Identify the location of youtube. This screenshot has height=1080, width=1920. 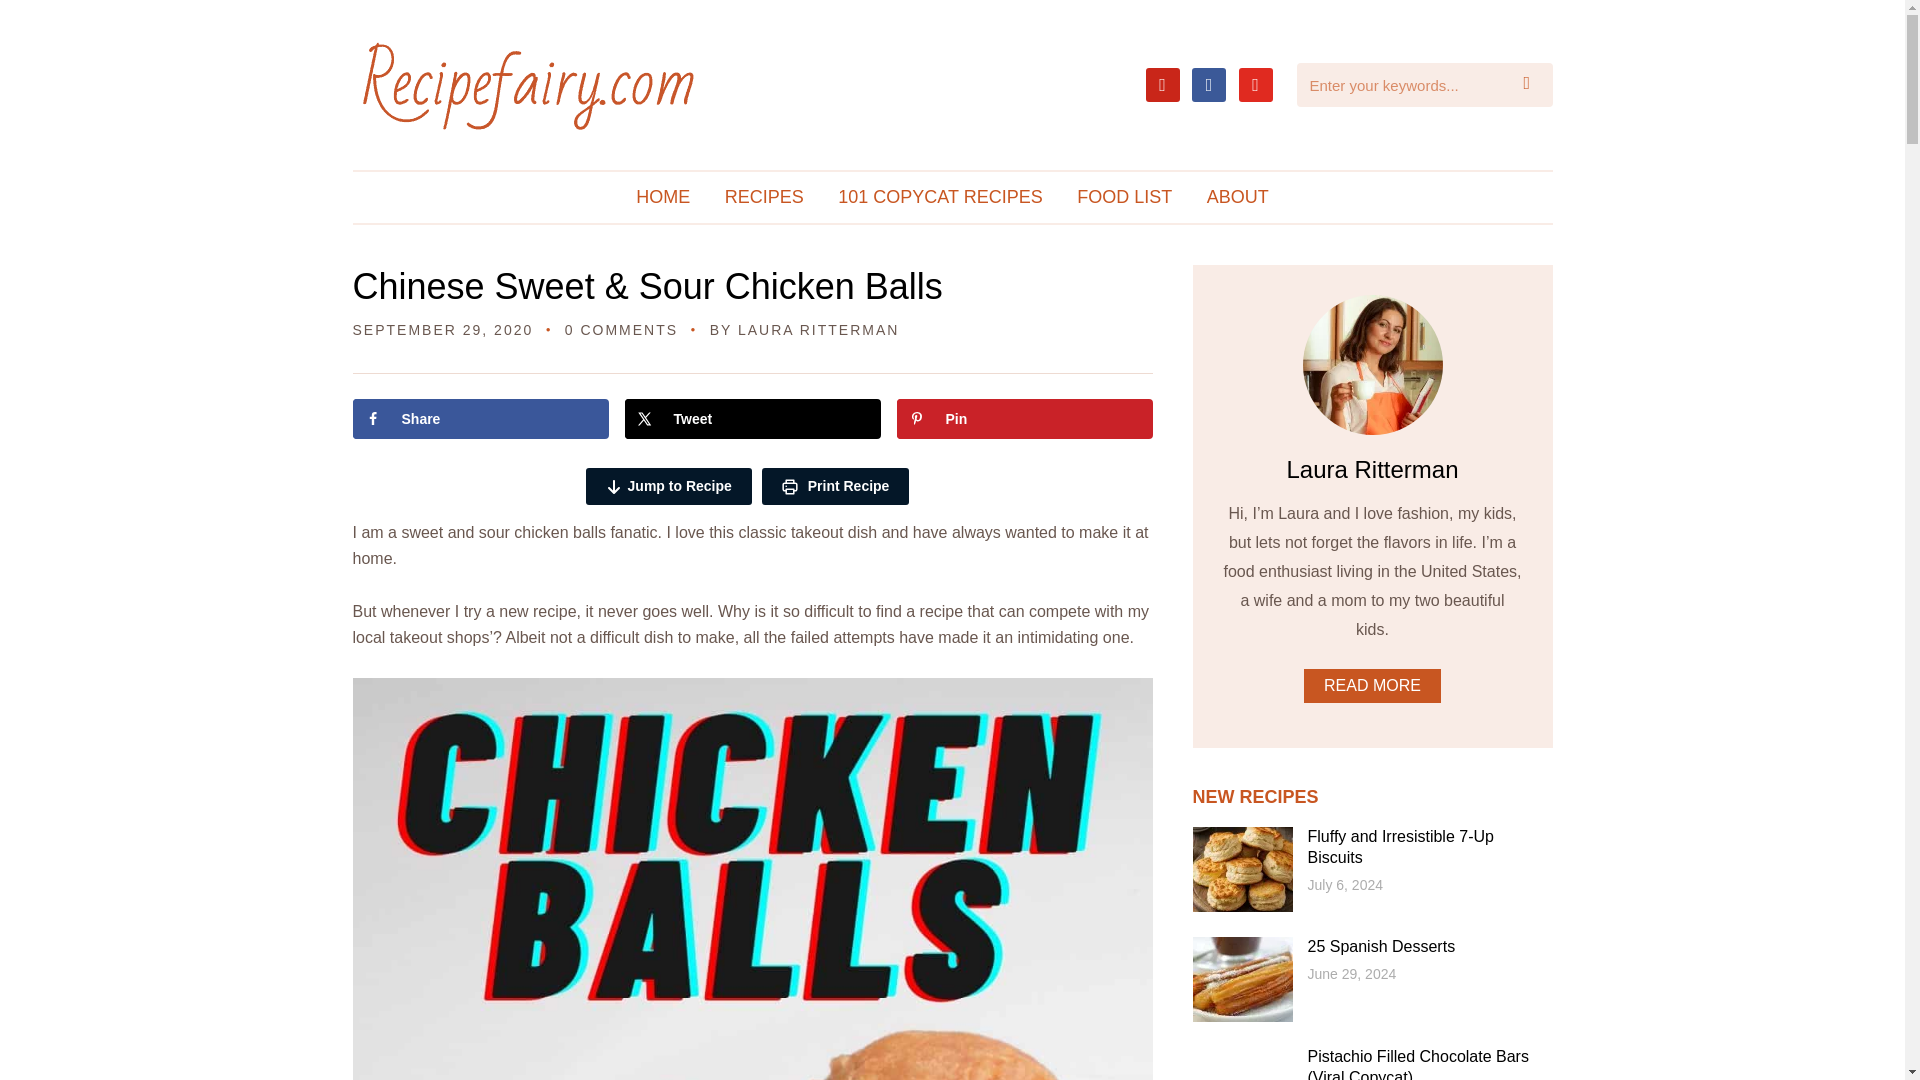
(1254, 82).